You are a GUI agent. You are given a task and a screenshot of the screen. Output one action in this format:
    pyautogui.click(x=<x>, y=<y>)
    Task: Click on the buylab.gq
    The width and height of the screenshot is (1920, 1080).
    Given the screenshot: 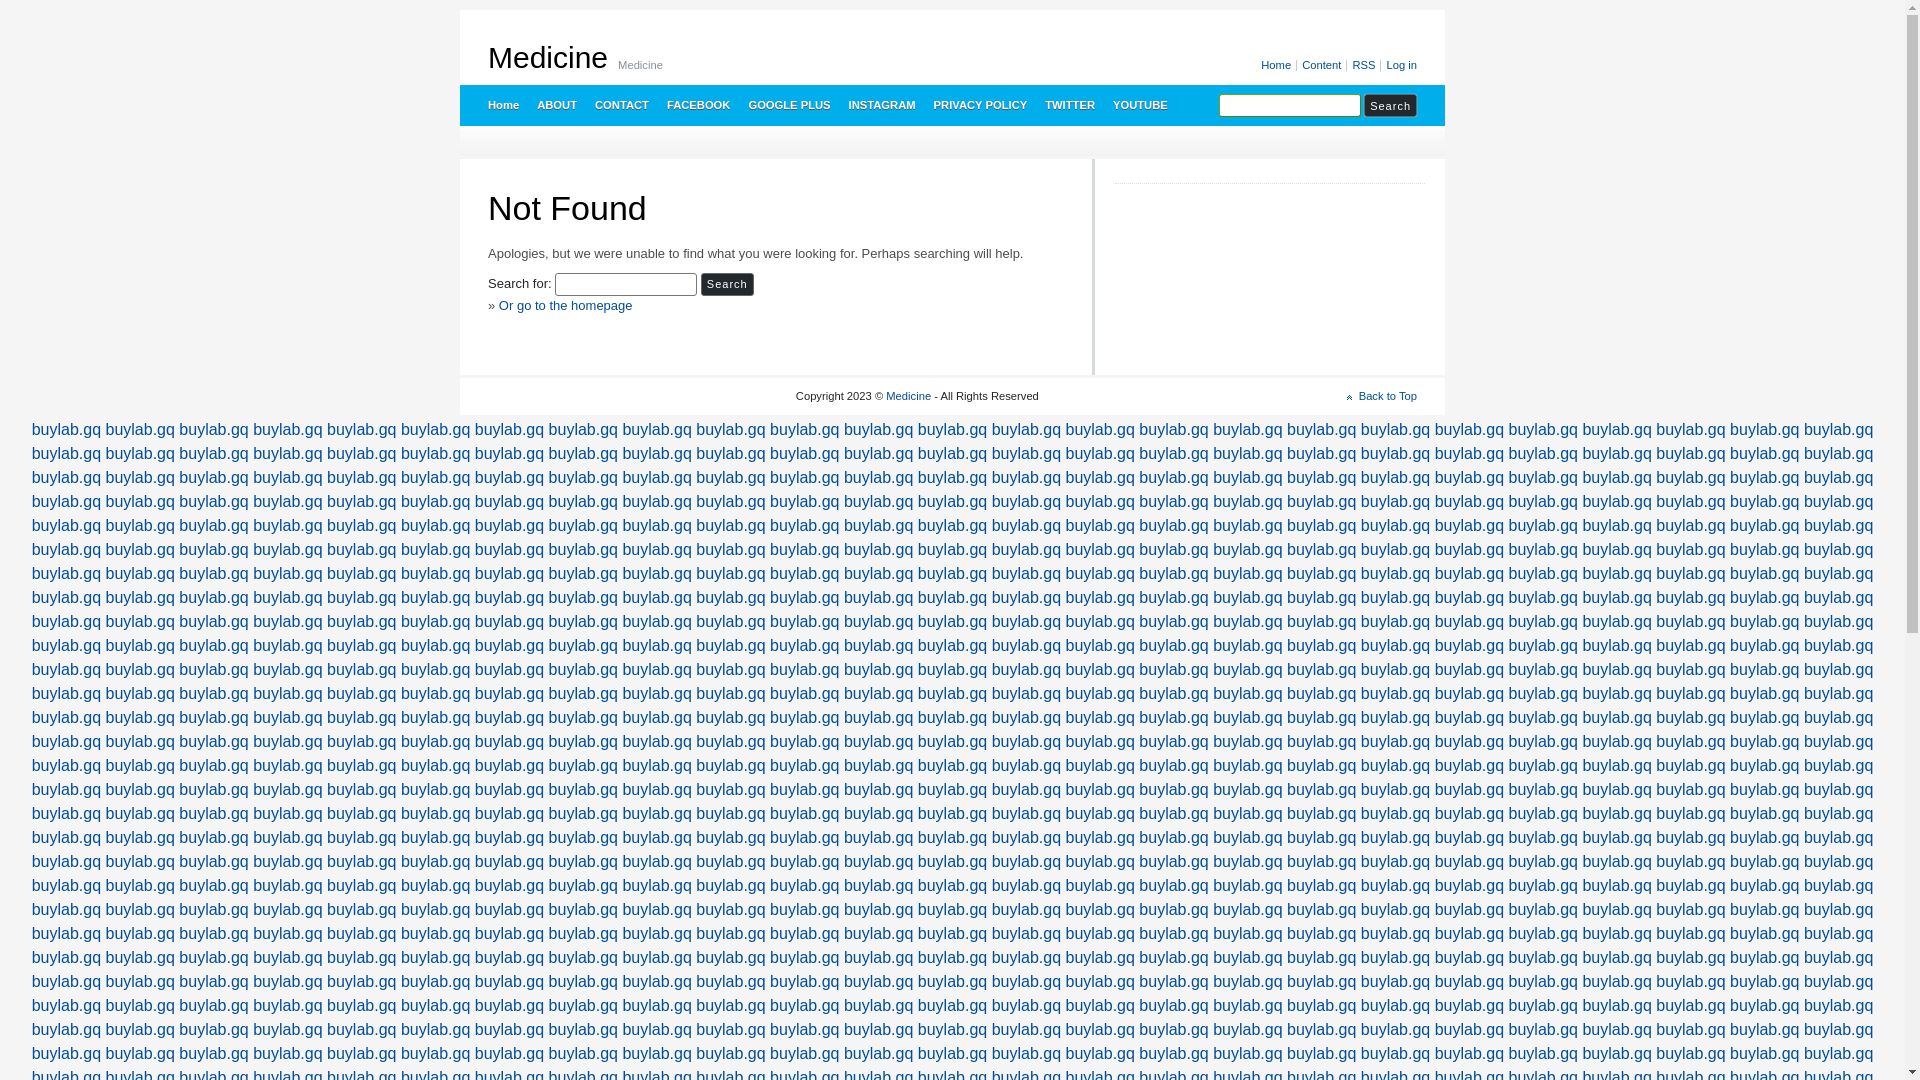 What is the action you would take?
    pyautogui.click(x=1248, y=670)
    